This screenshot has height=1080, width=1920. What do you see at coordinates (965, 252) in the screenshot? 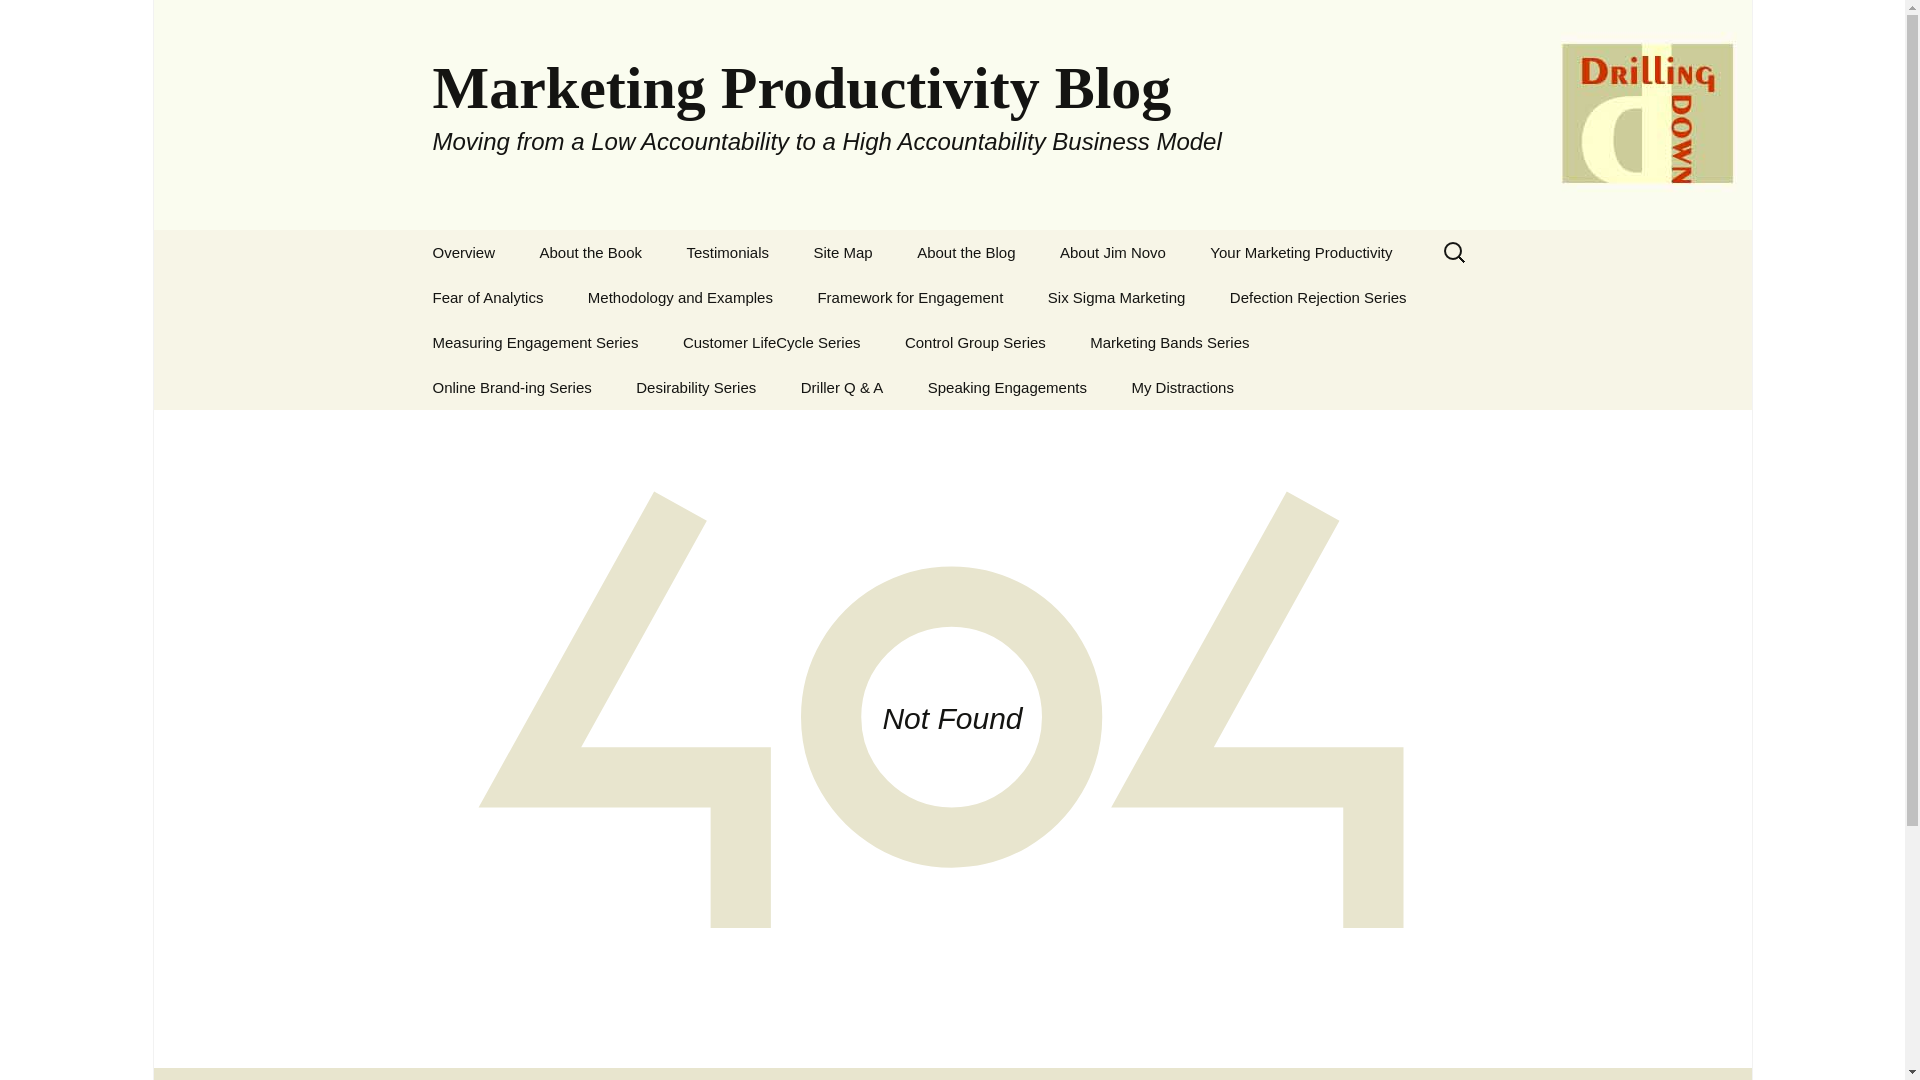
I see `About the Blog` at bounding box center [965, 252].